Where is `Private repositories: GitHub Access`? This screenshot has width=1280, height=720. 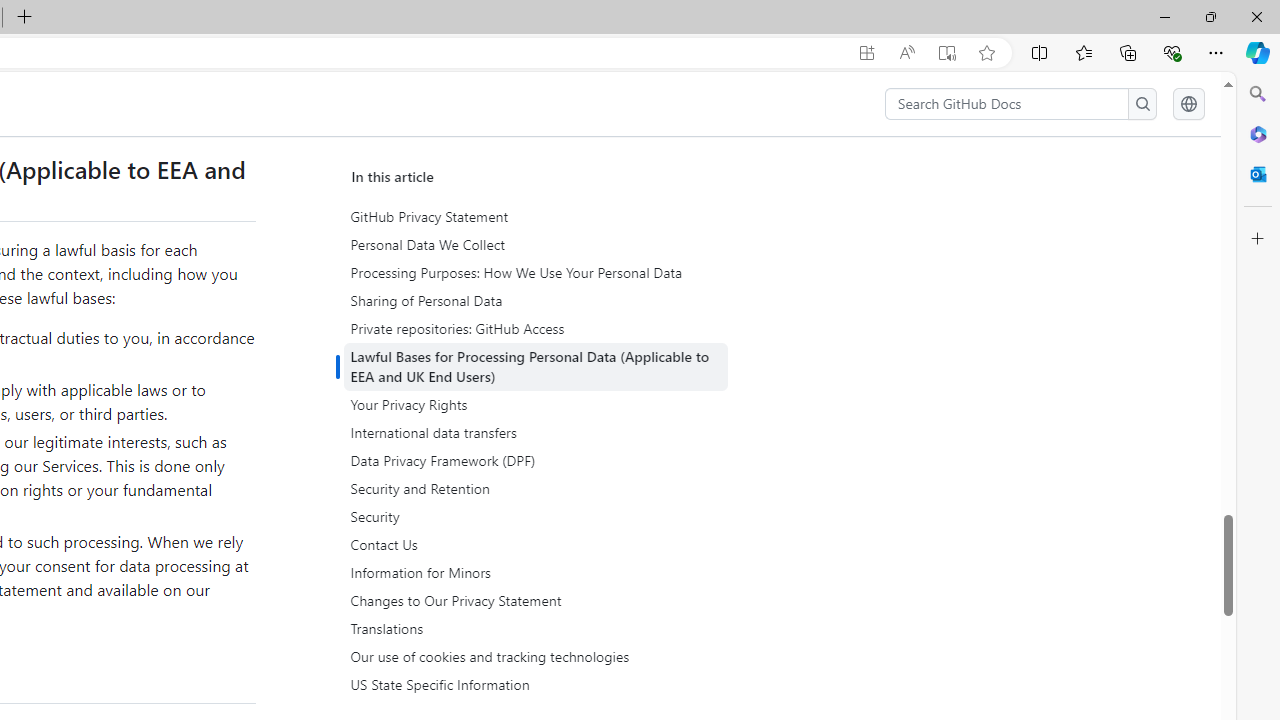 Private repositories: GitHub Access is located at coordinates (538, 328).